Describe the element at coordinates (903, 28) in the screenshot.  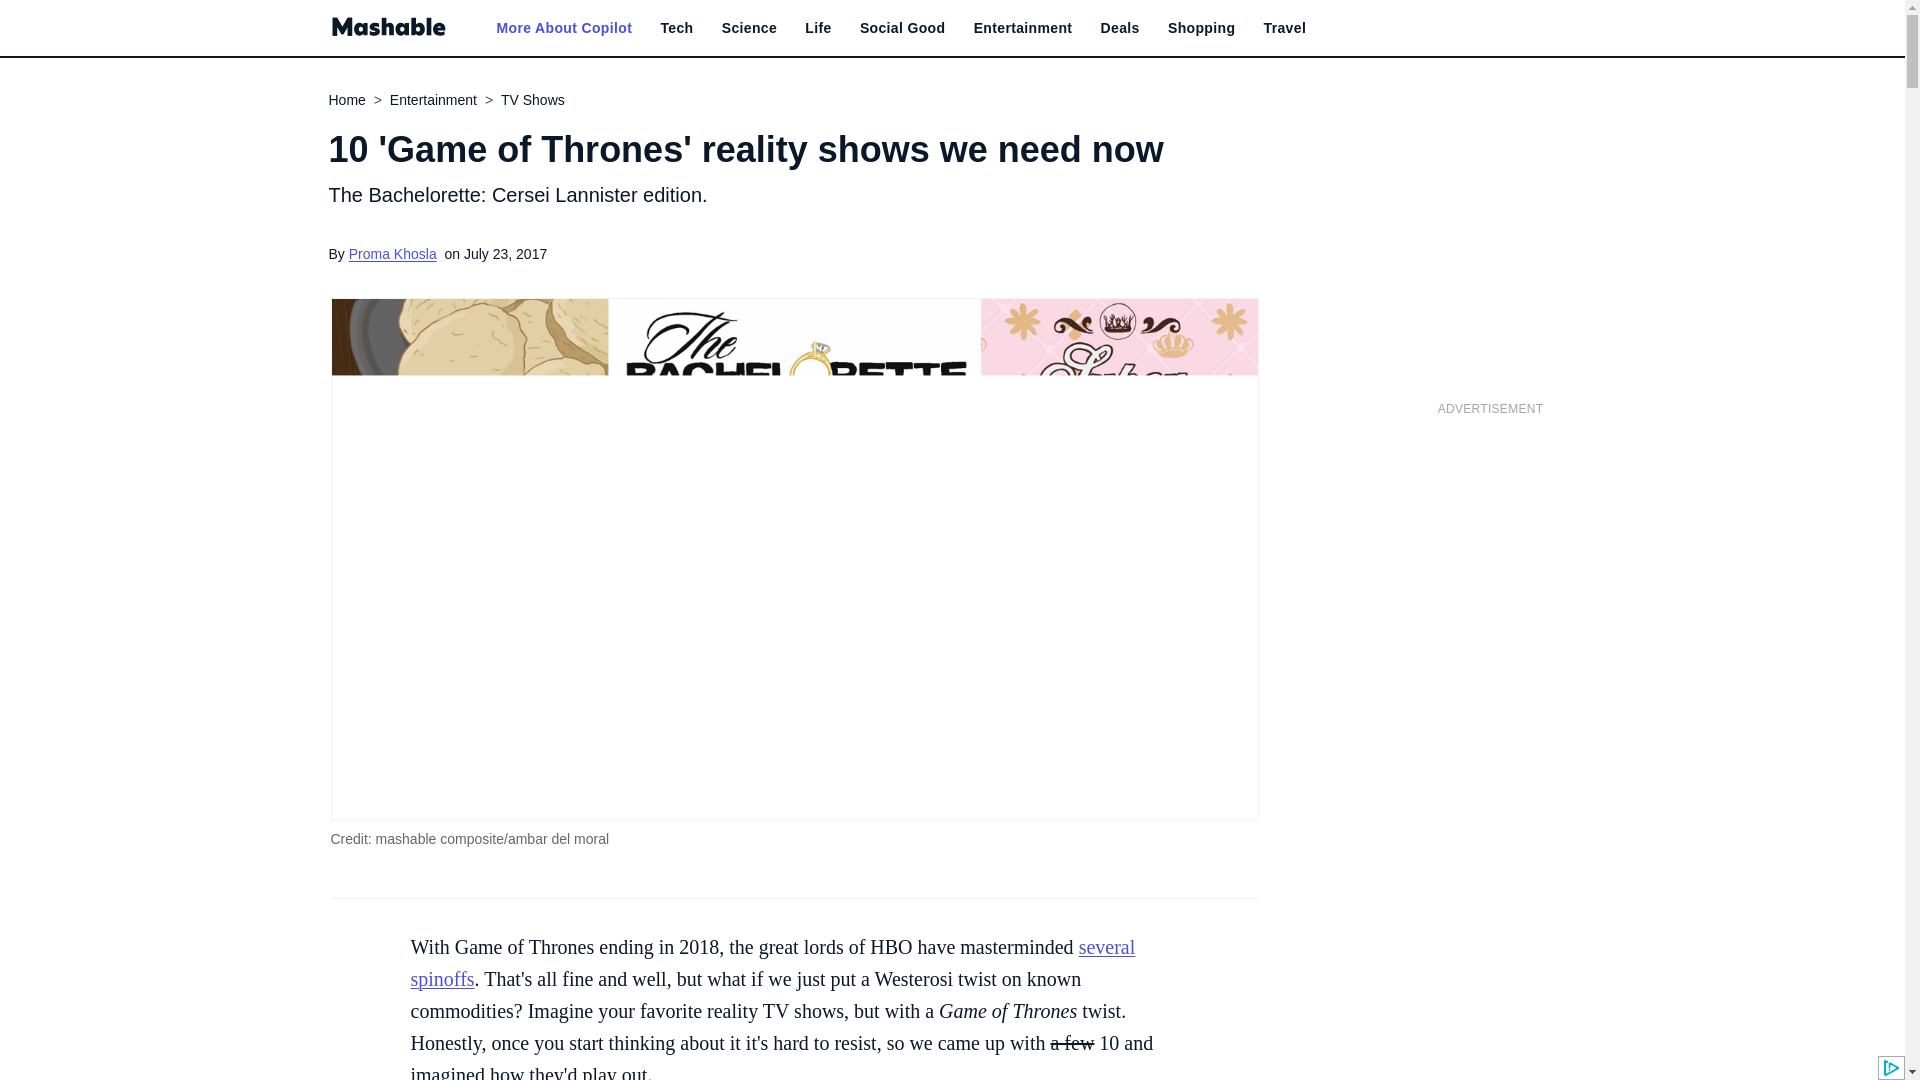
I see `Social Good` at that location.